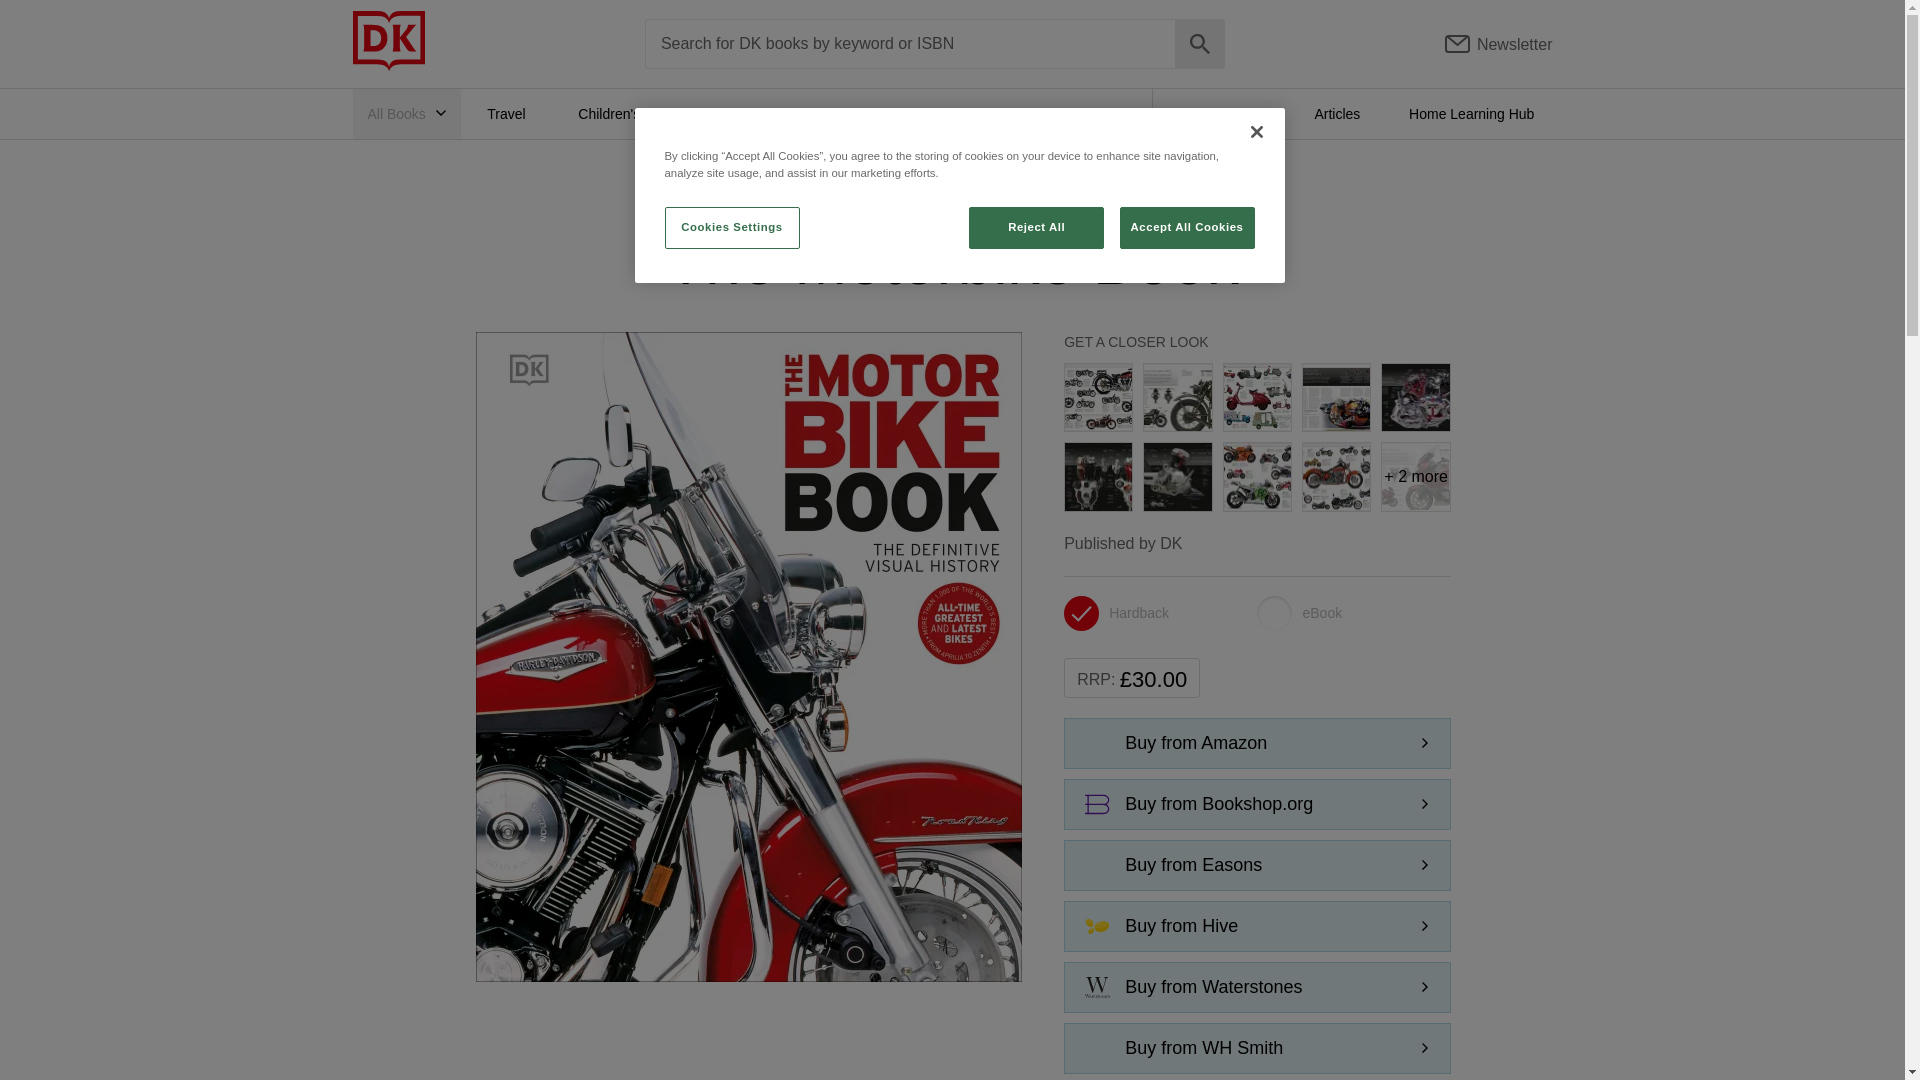  What do you see at coordinates (1472, 114) in the screenshot?
I see `Home Learning Hub` at bounding box center [1472, 114].